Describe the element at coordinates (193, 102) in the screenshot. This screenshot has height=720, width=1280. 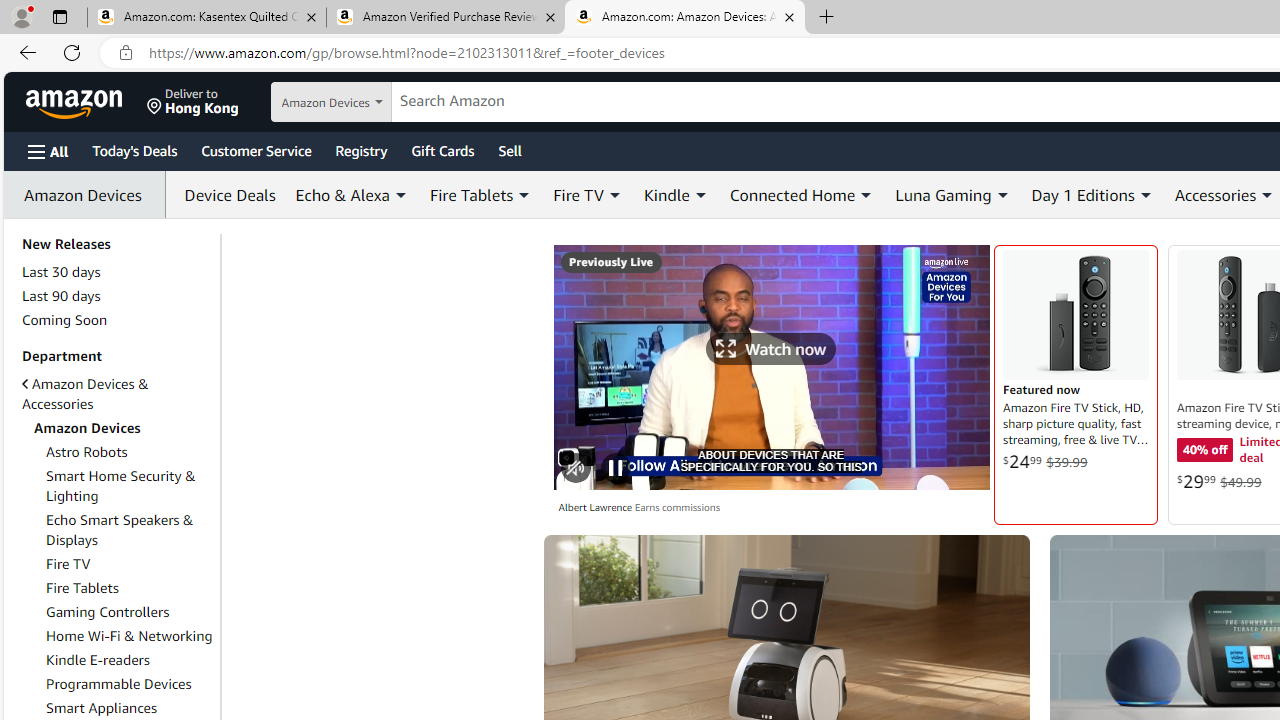
I see `Deliver to Hong Kong` at that location.